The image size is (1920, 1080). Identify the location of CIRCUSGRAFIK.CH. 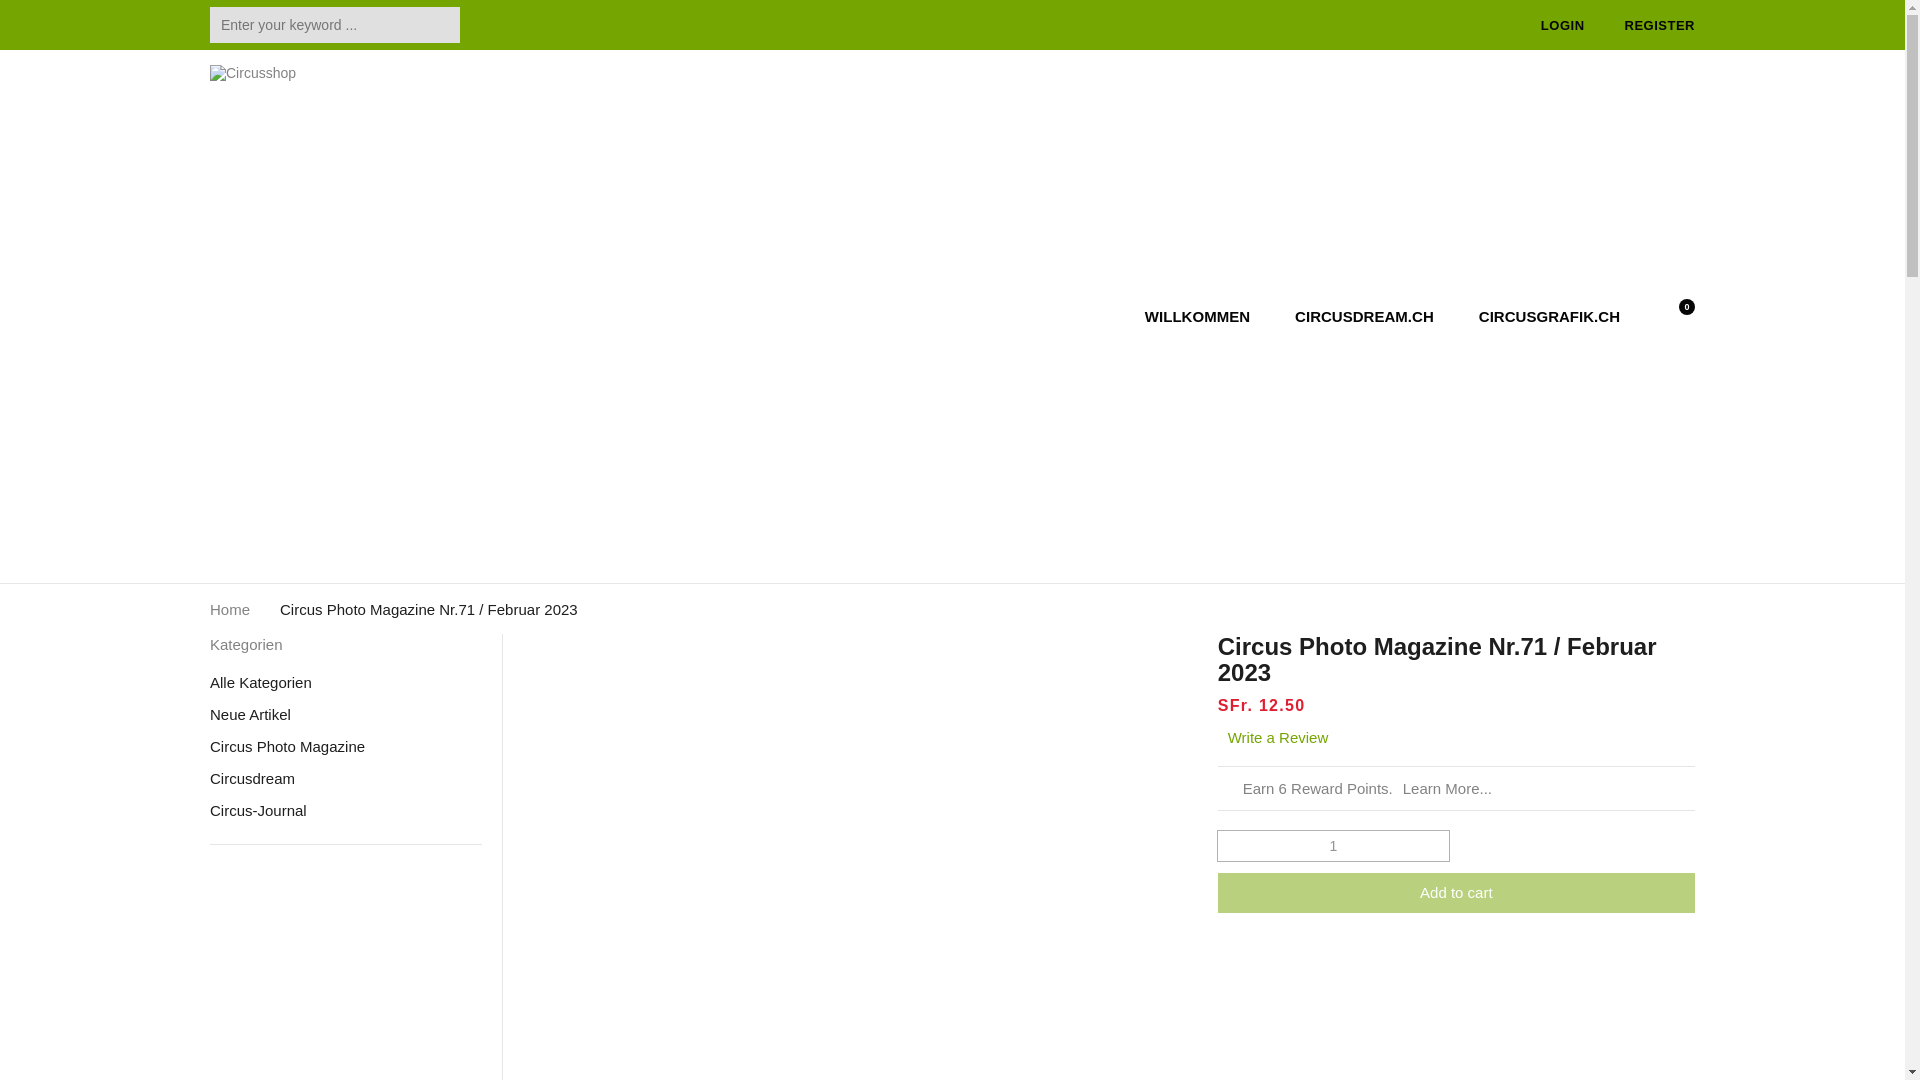
(1547, 316).